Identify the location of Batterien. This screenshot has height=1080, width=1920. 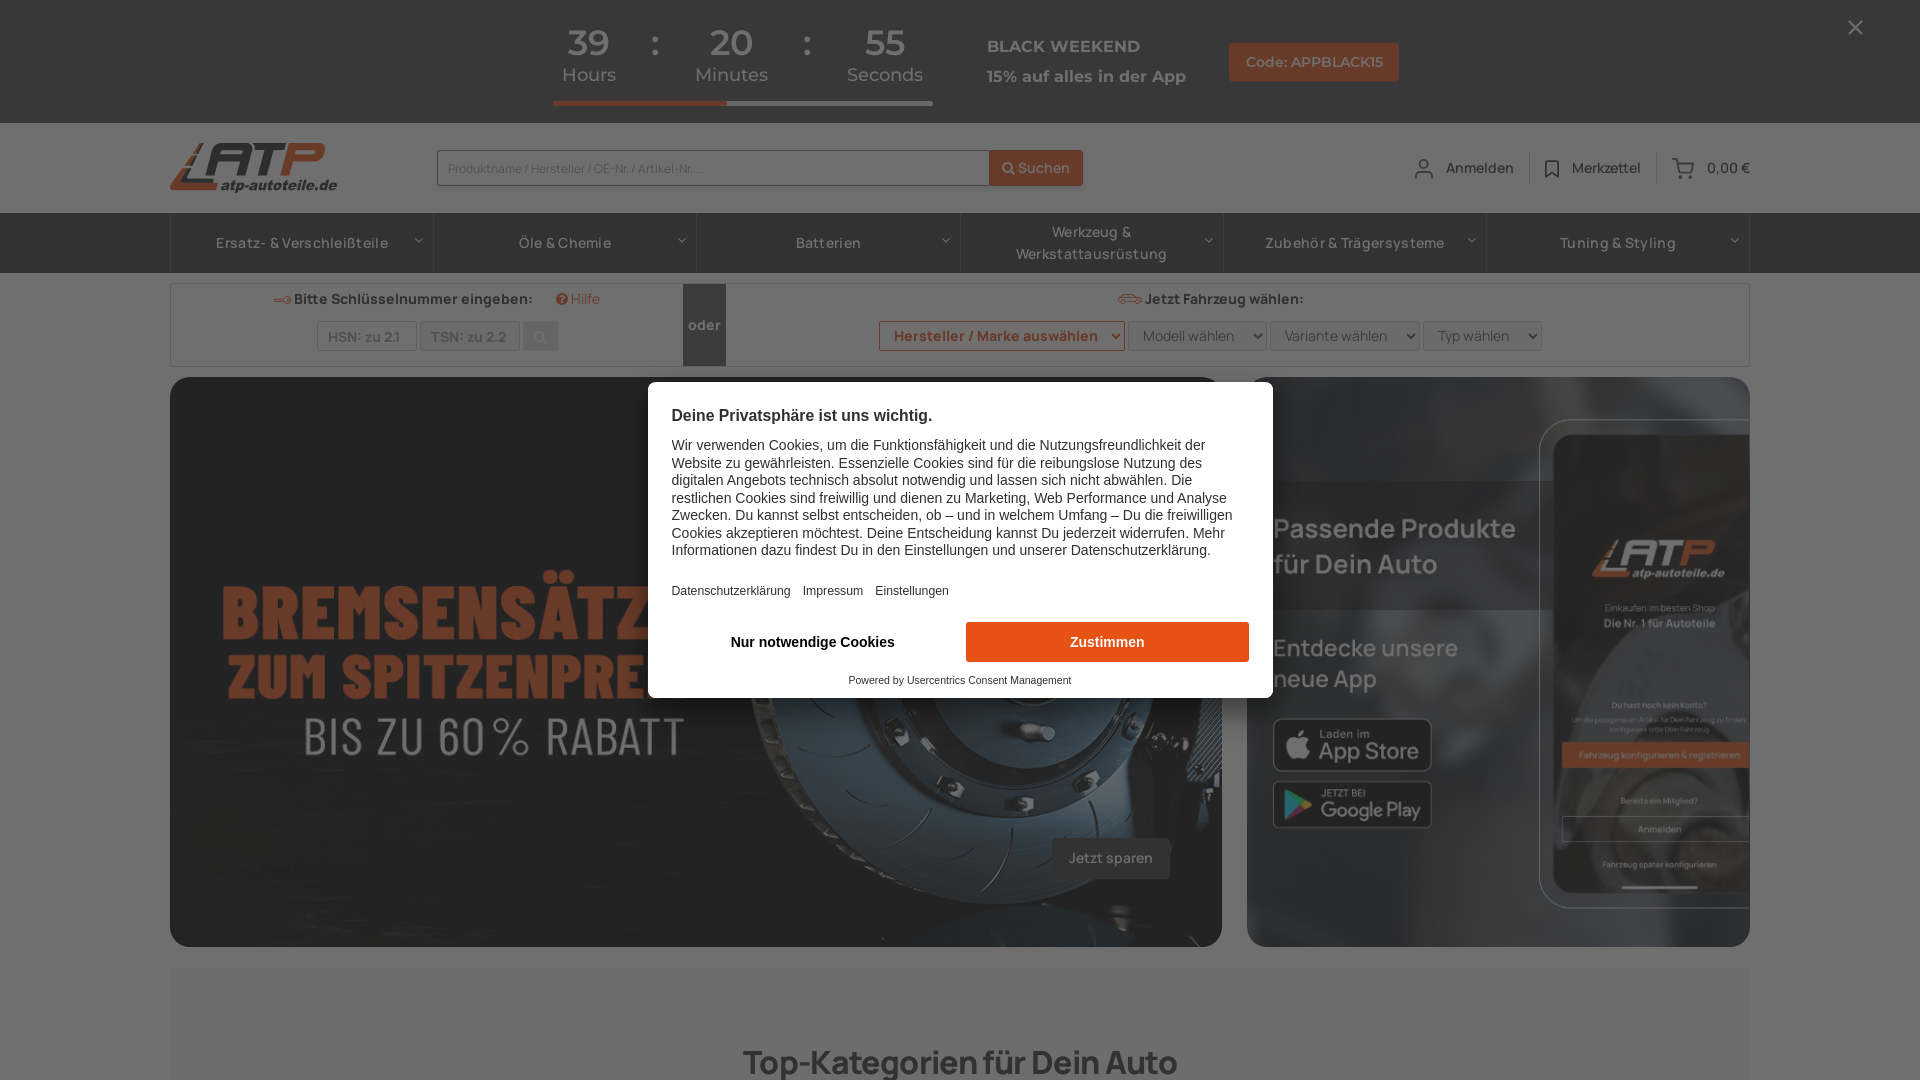
(828, 243).